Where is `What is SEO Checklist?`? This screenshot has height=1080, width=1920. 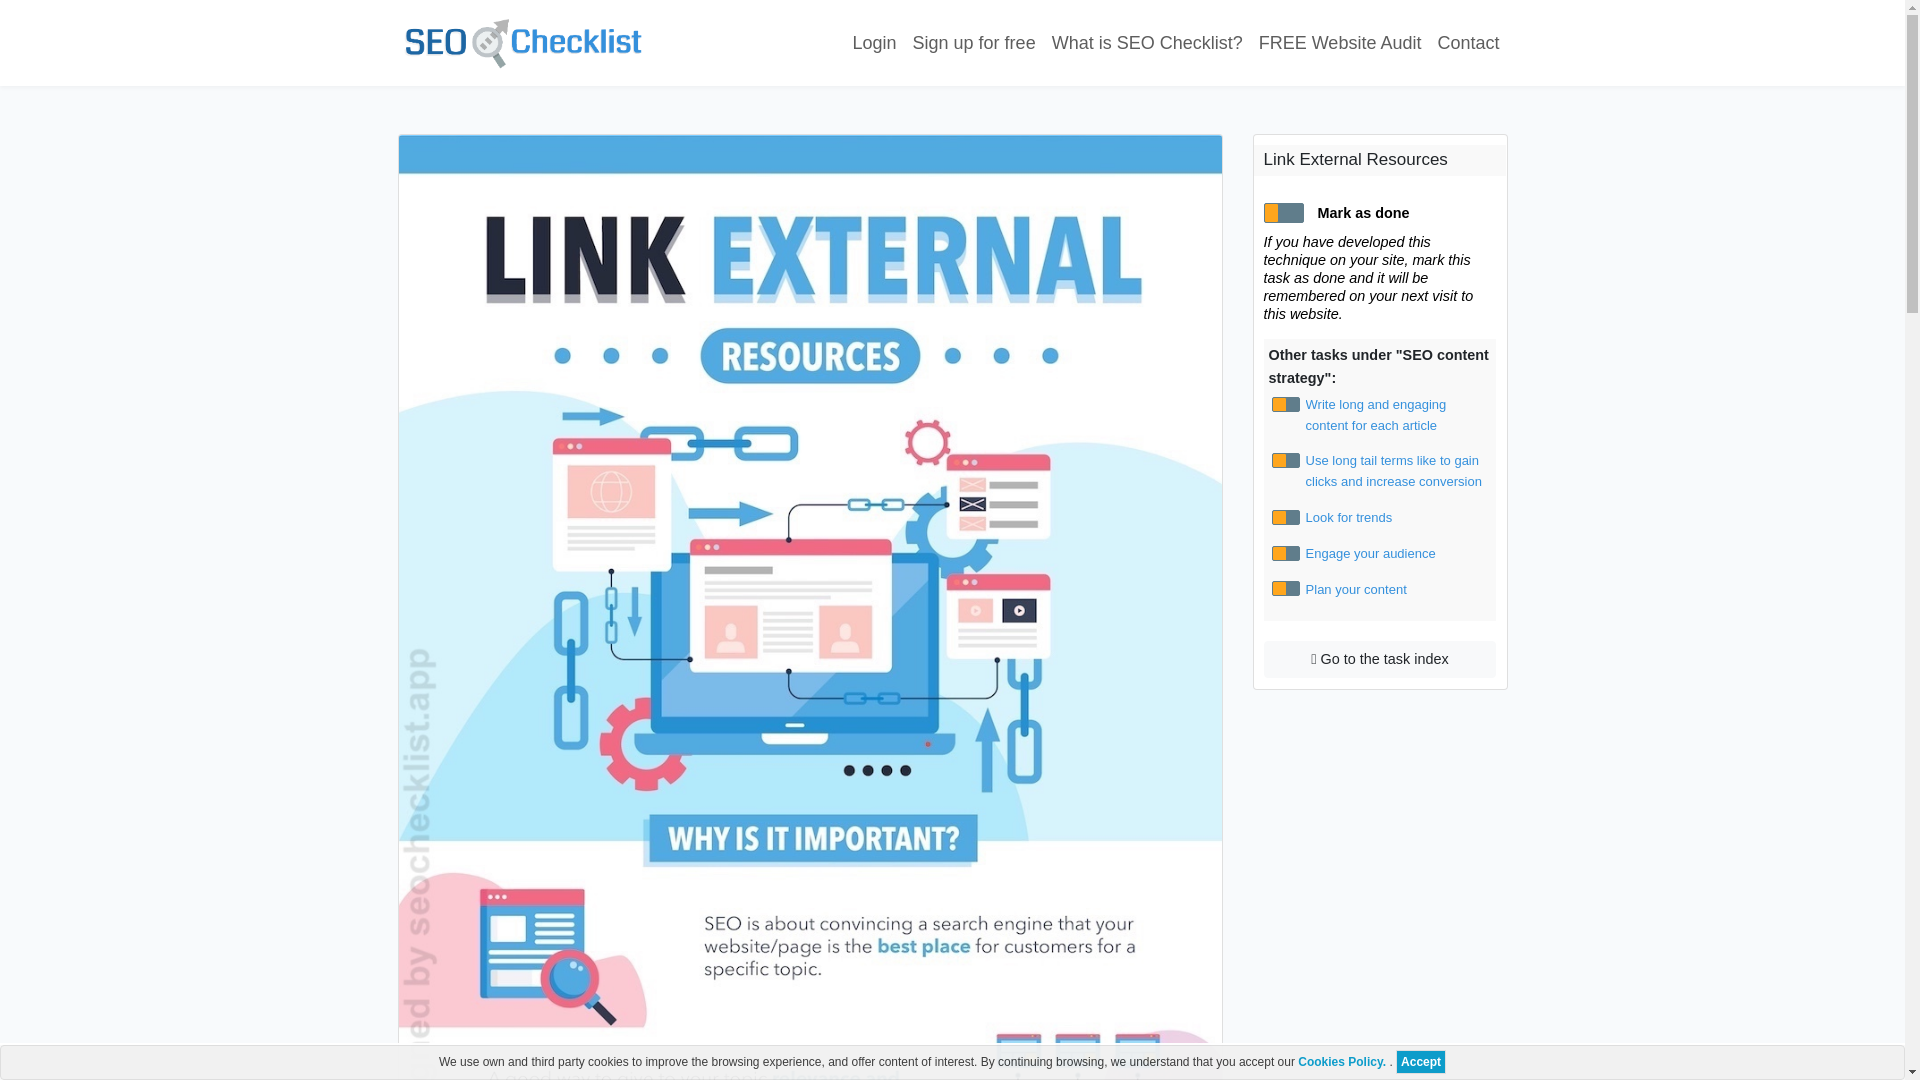 What is SEO Checklist? is located at coordinates (1148, 42).